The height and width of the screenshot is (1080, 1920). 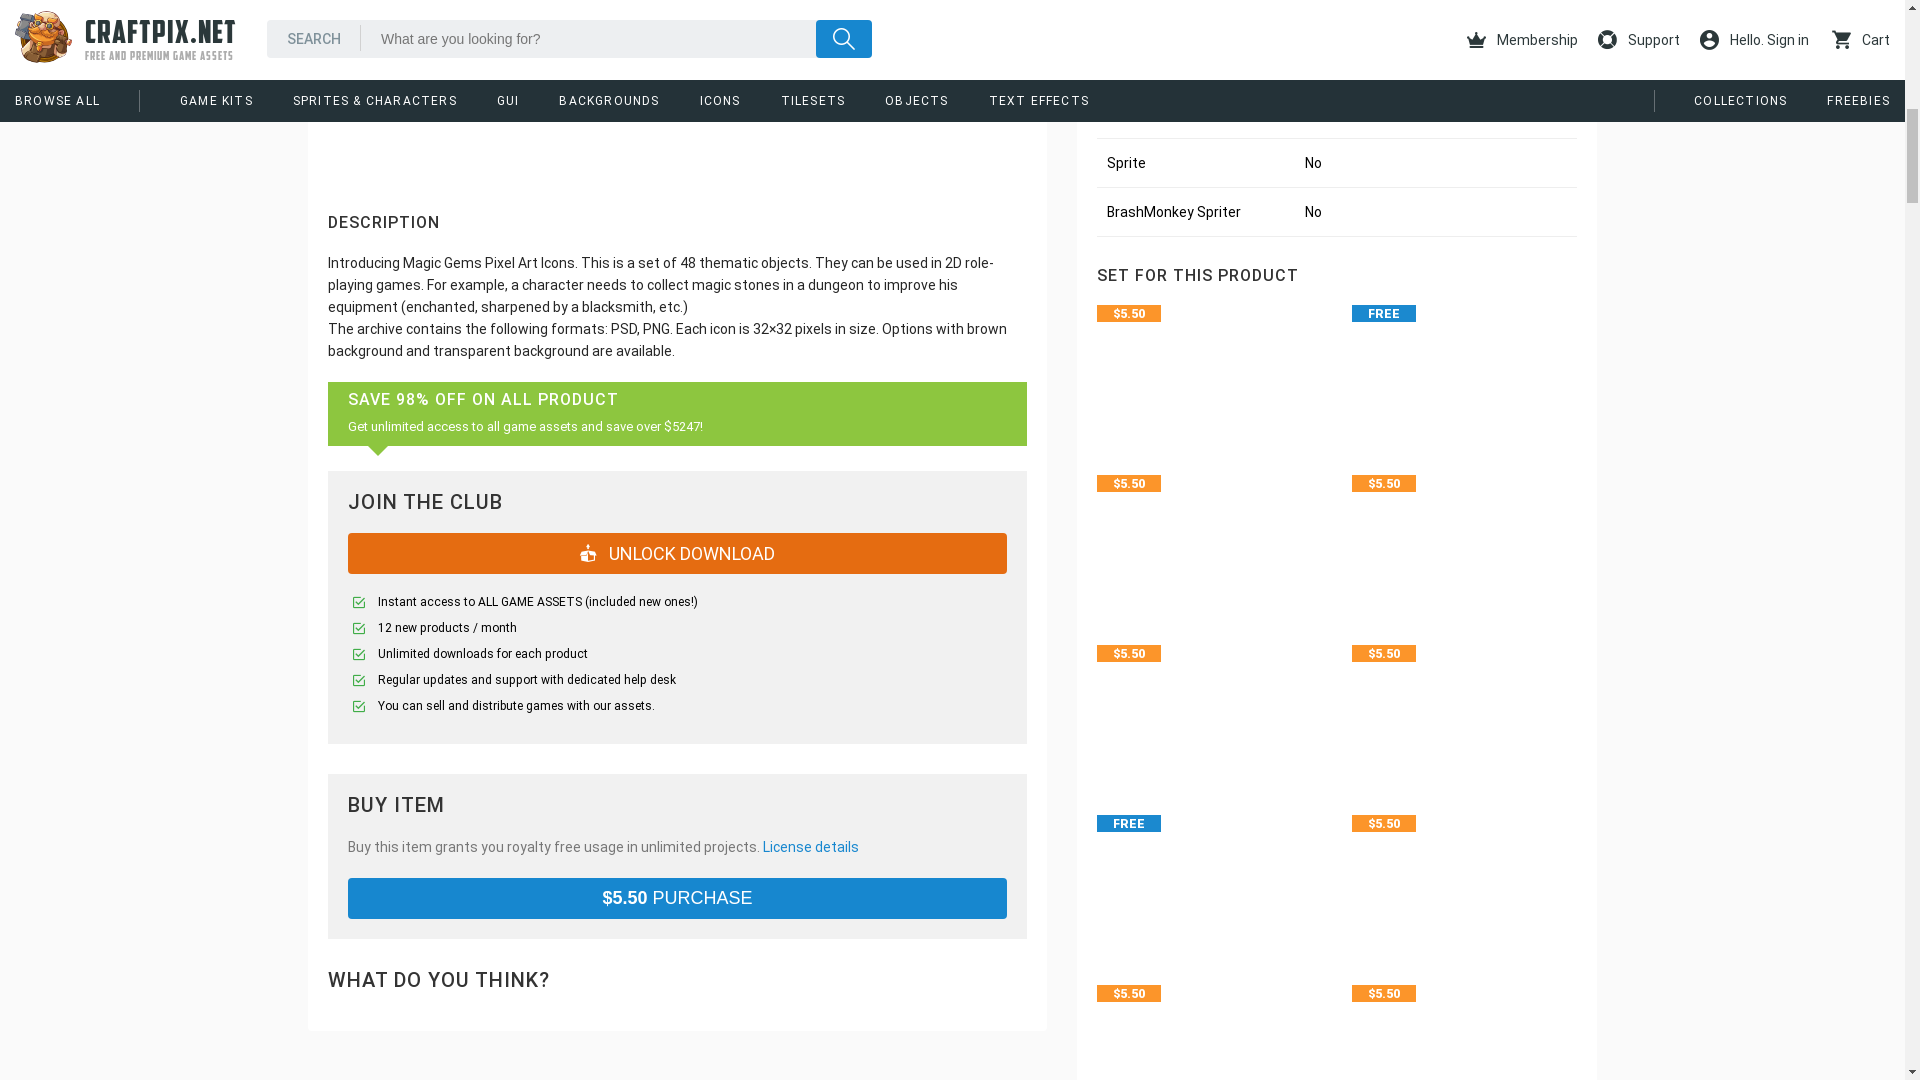 I want to click on Barbarian Skills Pixel Art Icon Pack, so click(x=1464, y=879).